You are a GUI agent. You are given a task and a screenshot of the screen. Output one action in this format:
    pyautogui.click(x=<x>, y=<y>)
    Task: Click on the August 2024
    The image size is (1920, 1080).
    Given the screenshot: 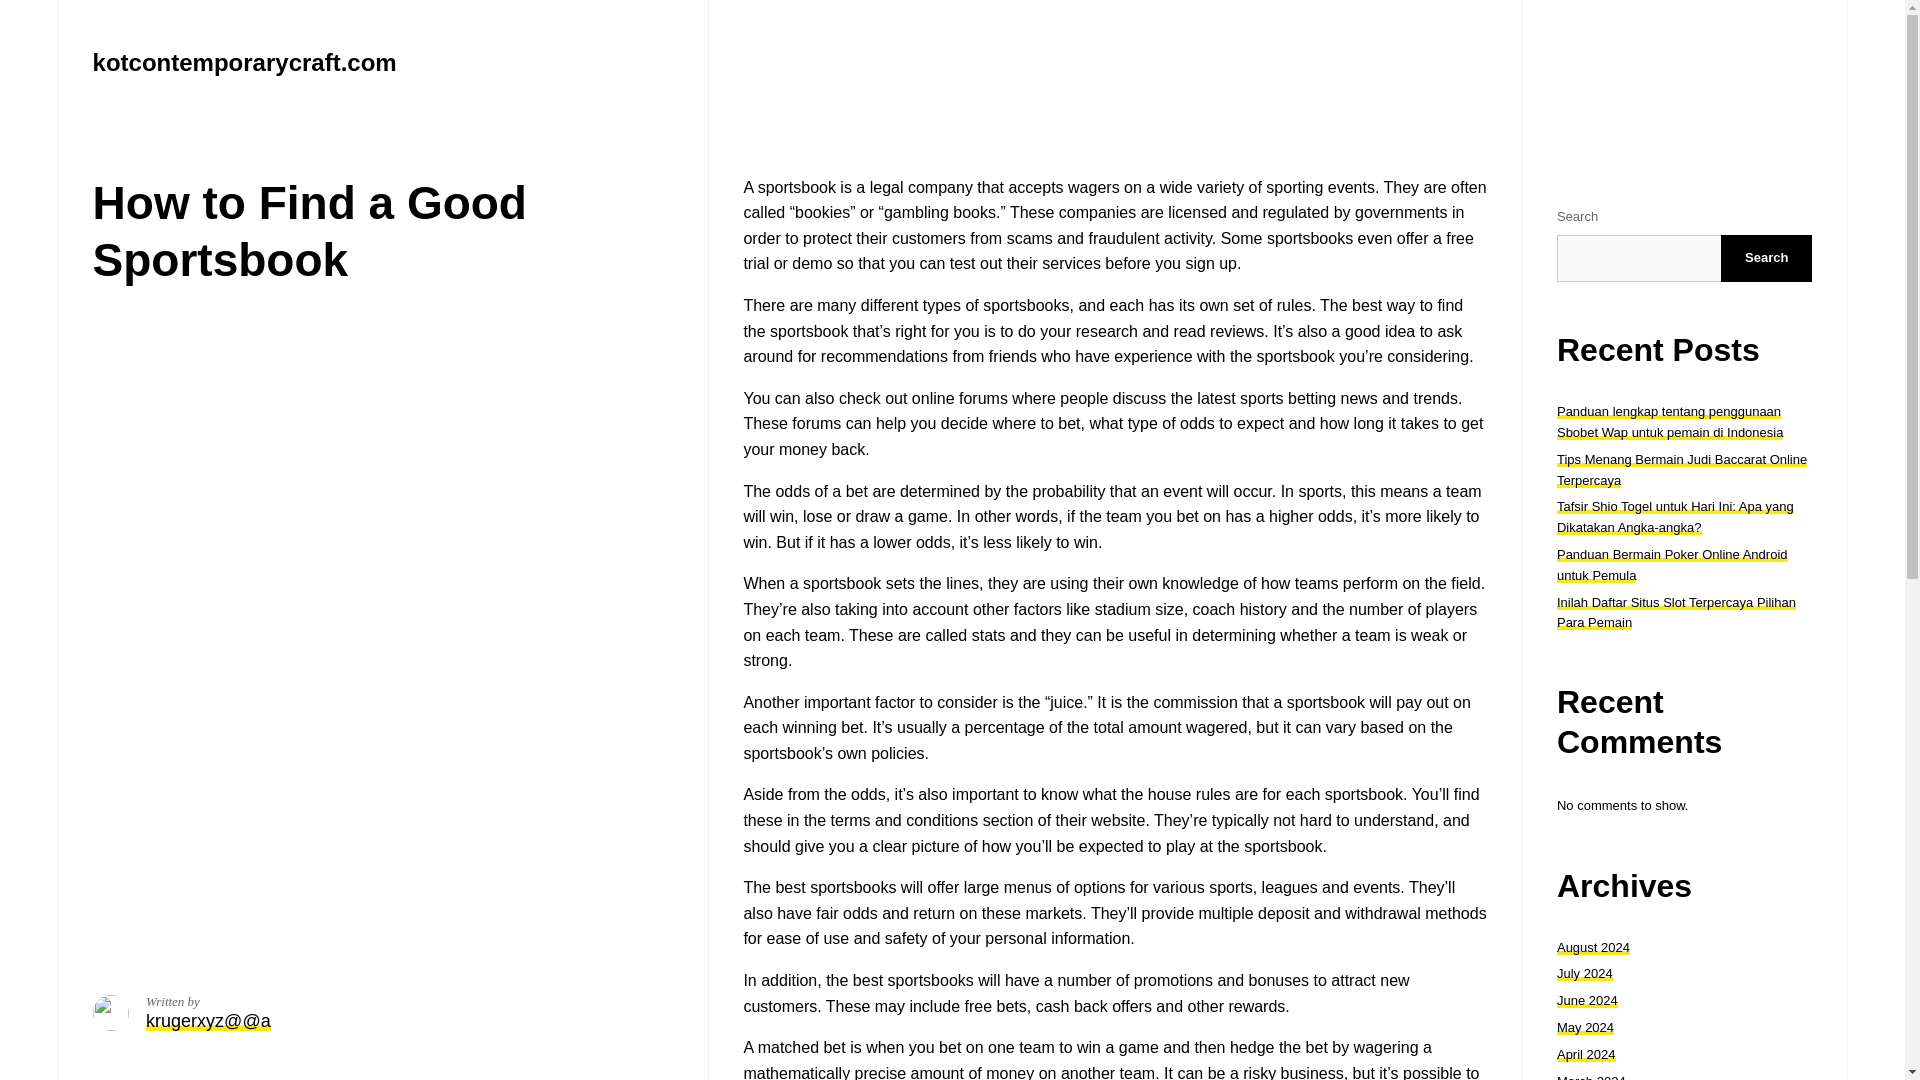 What is the action you would take?
    pyautogui.click(x=1594, y=946)
    